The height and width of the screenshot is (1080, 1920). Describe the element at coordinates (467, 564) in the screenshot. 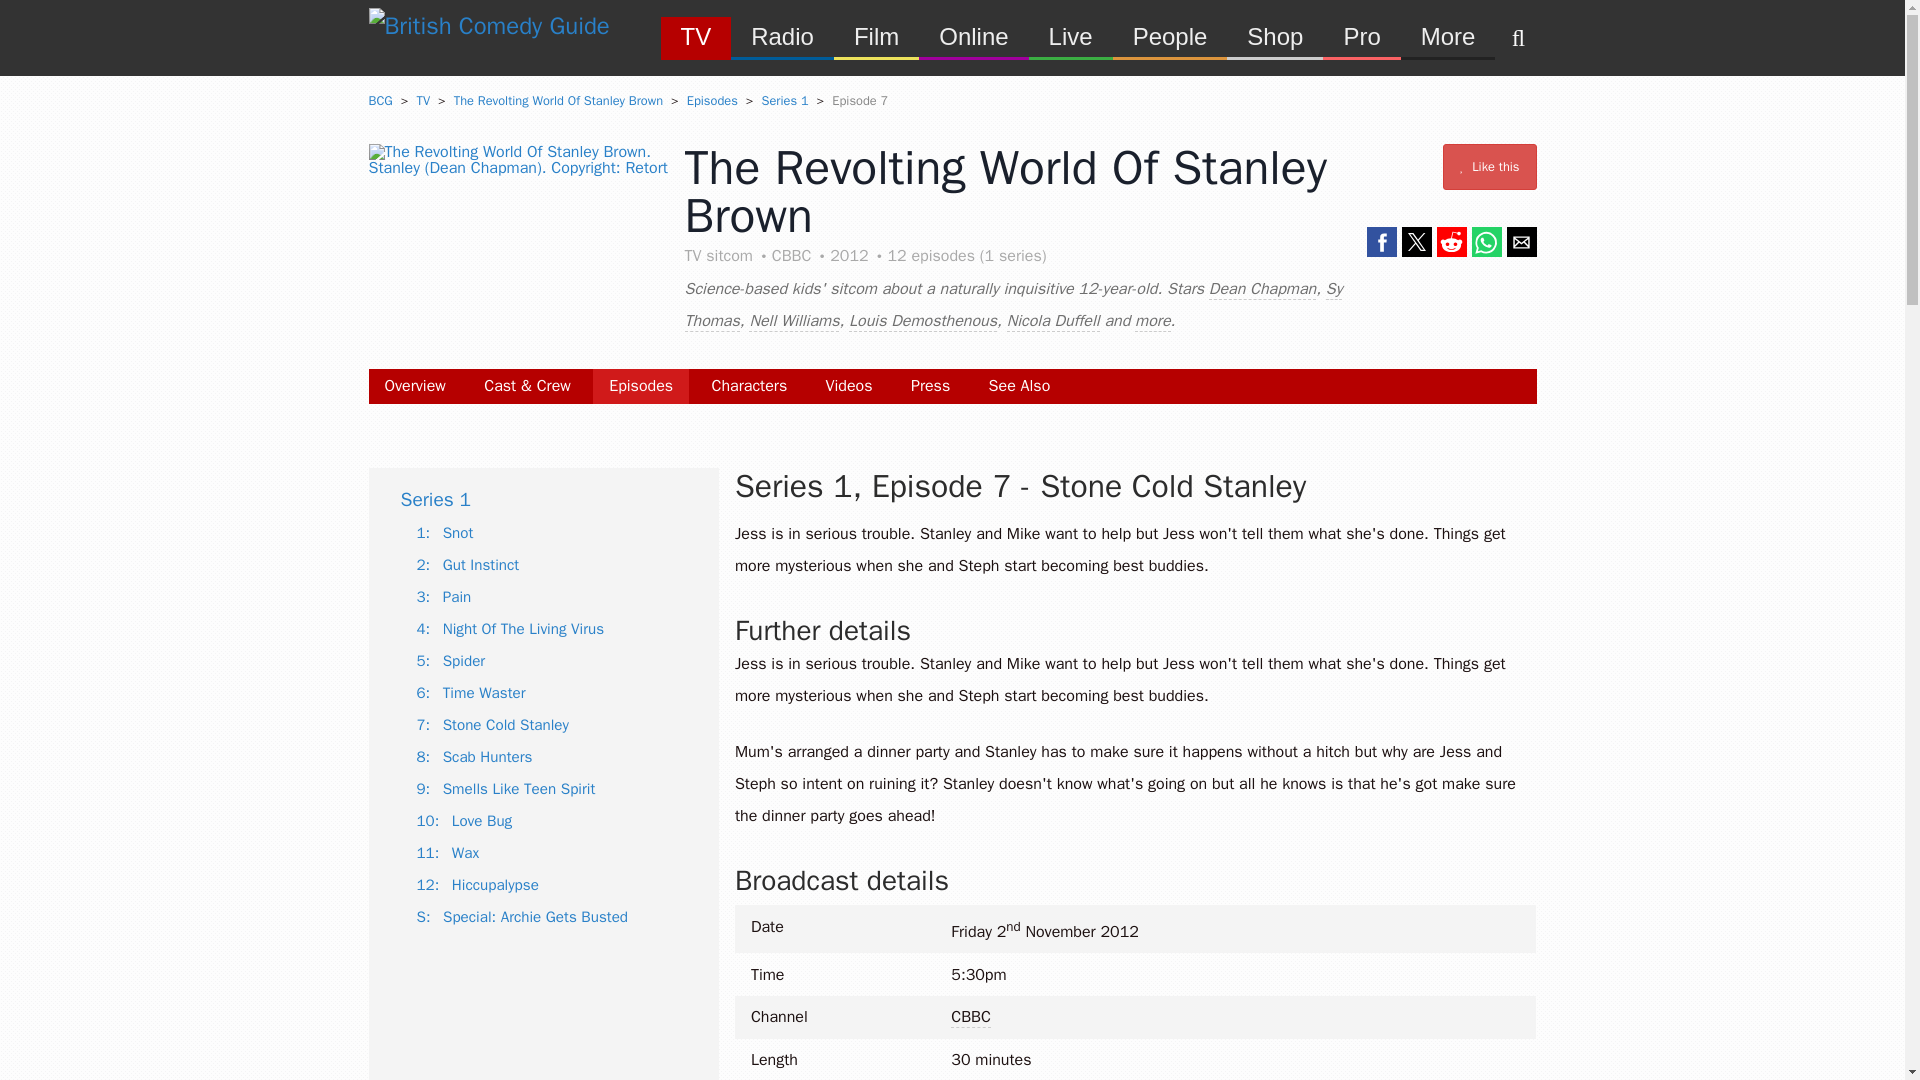

I see `2: Gut Instinct` at that location.